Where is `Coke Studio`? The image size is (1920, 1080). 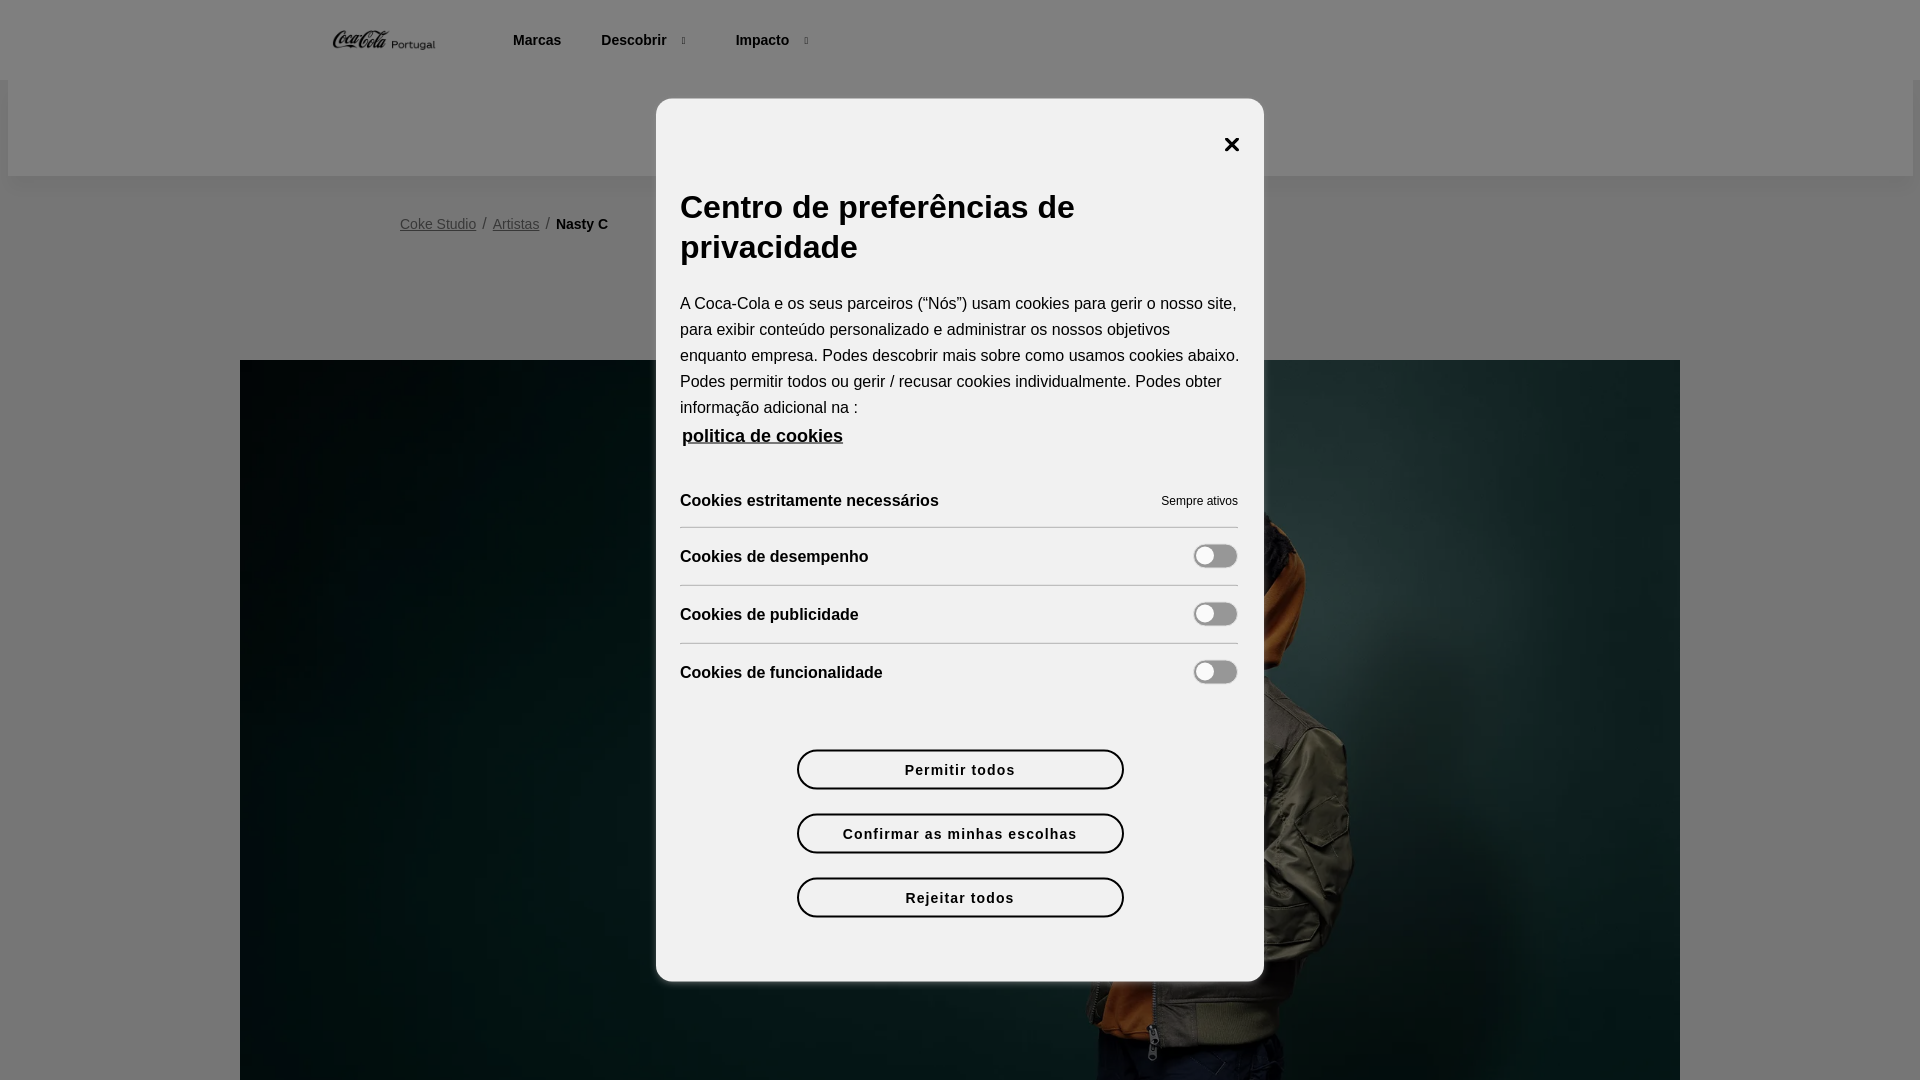 Coke Studio is located at coordinates (960, 810).